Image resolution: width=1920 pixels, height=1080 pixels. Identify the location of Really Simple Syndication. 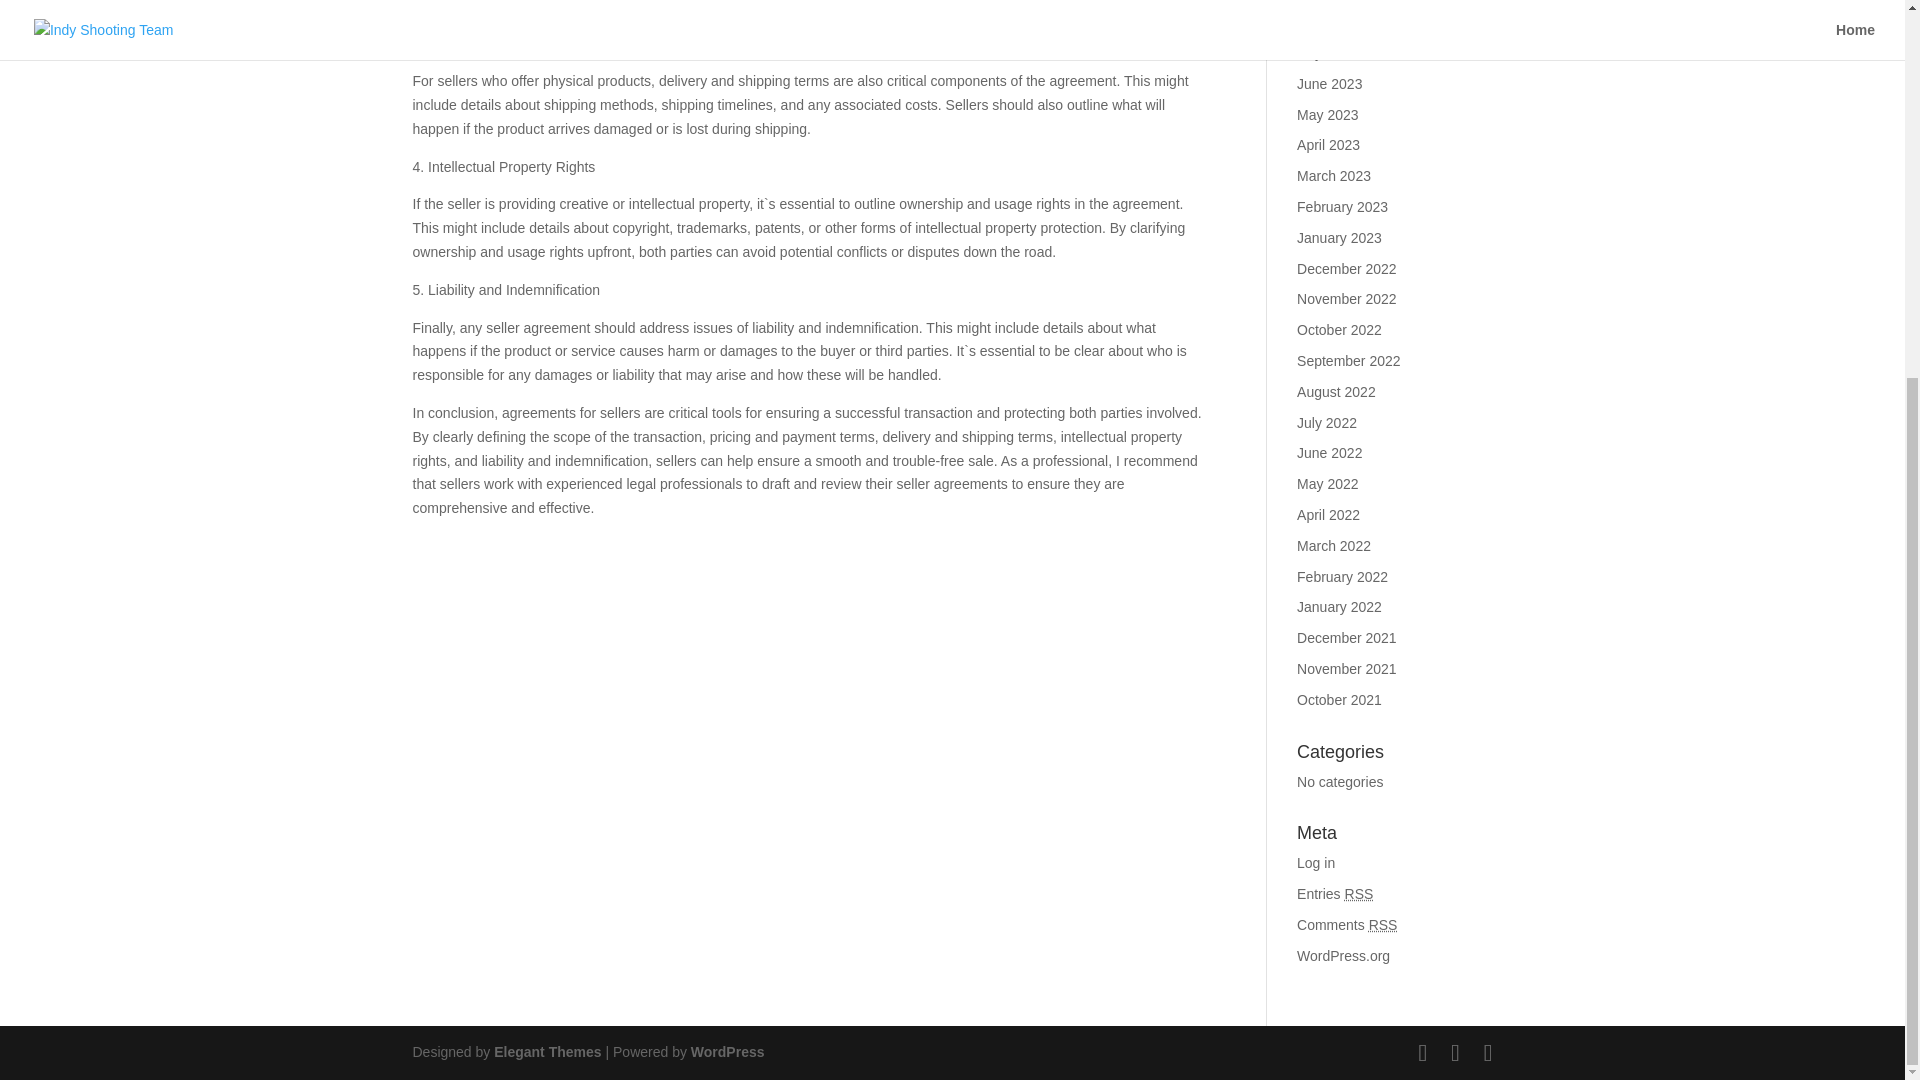
(1360, 893).